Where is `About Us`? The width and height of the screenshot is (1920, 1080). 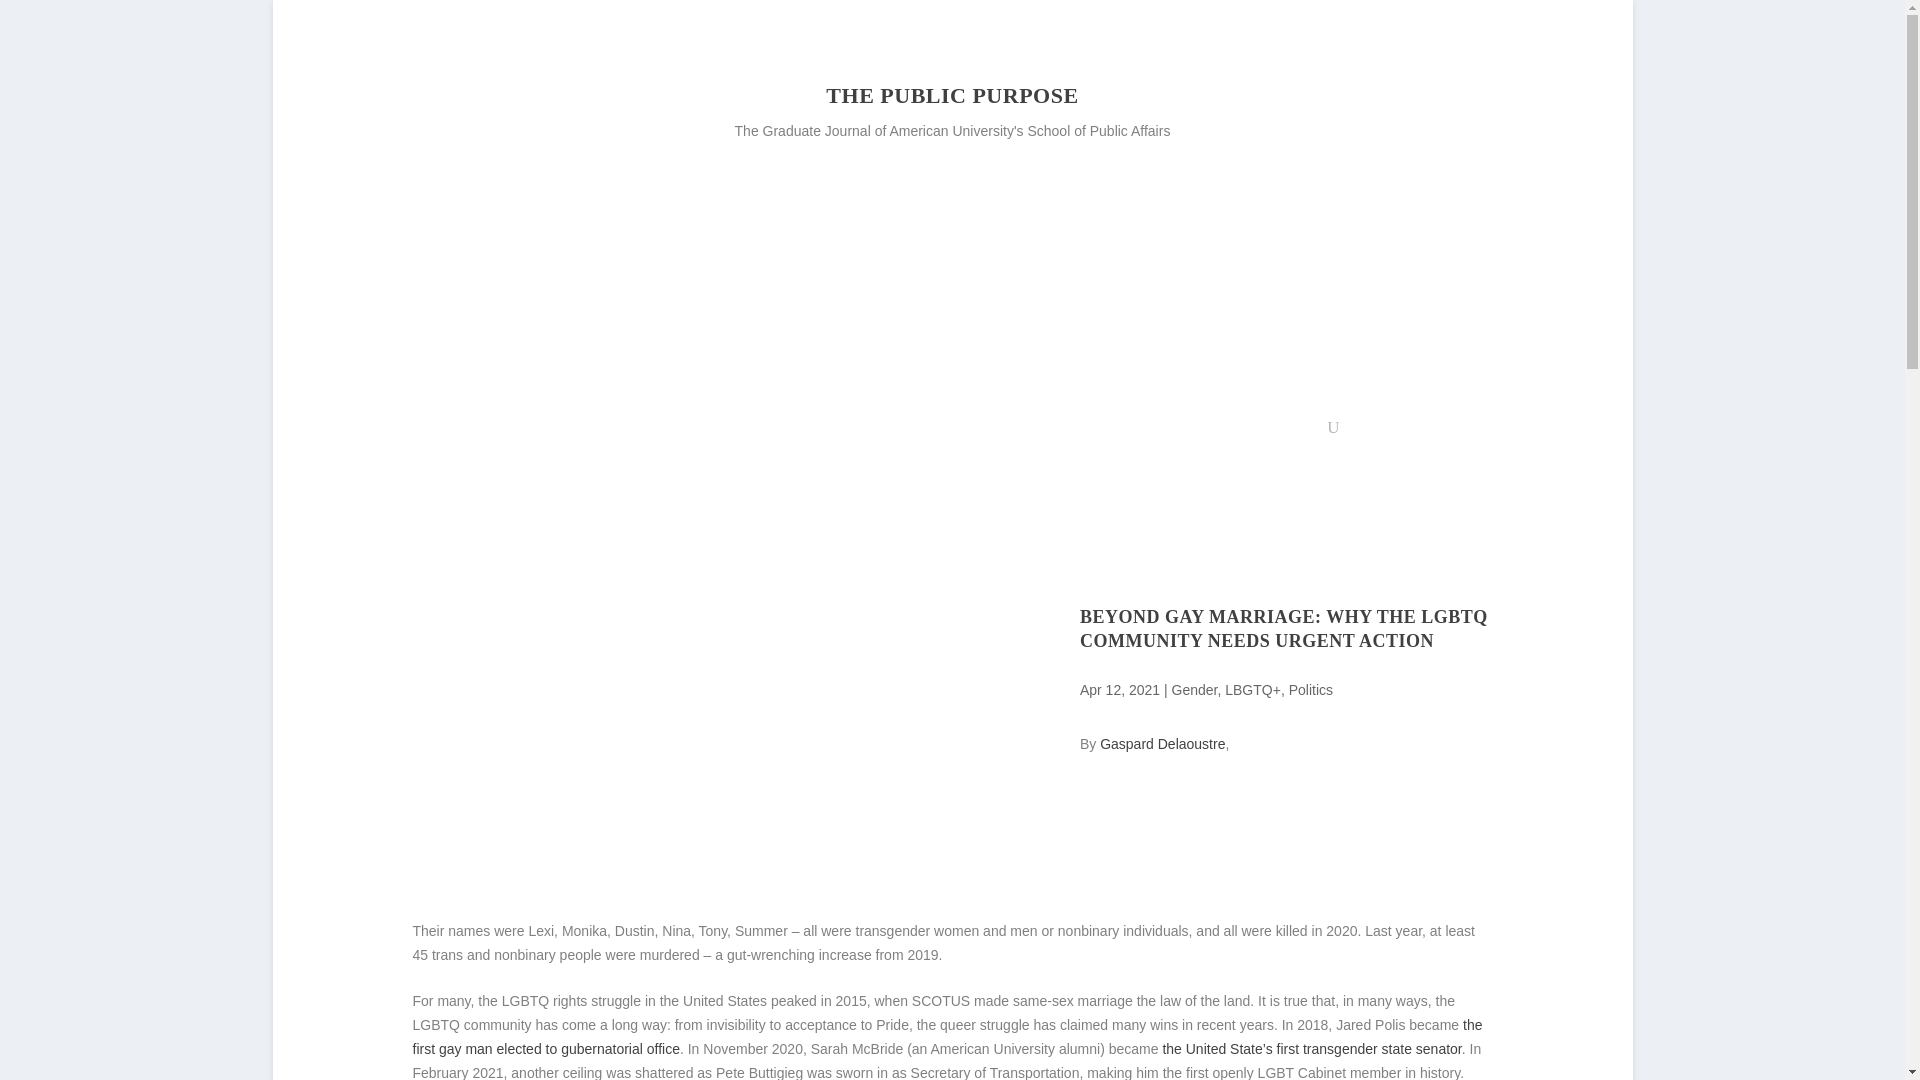
About Us is located at coordinates (652, 432).